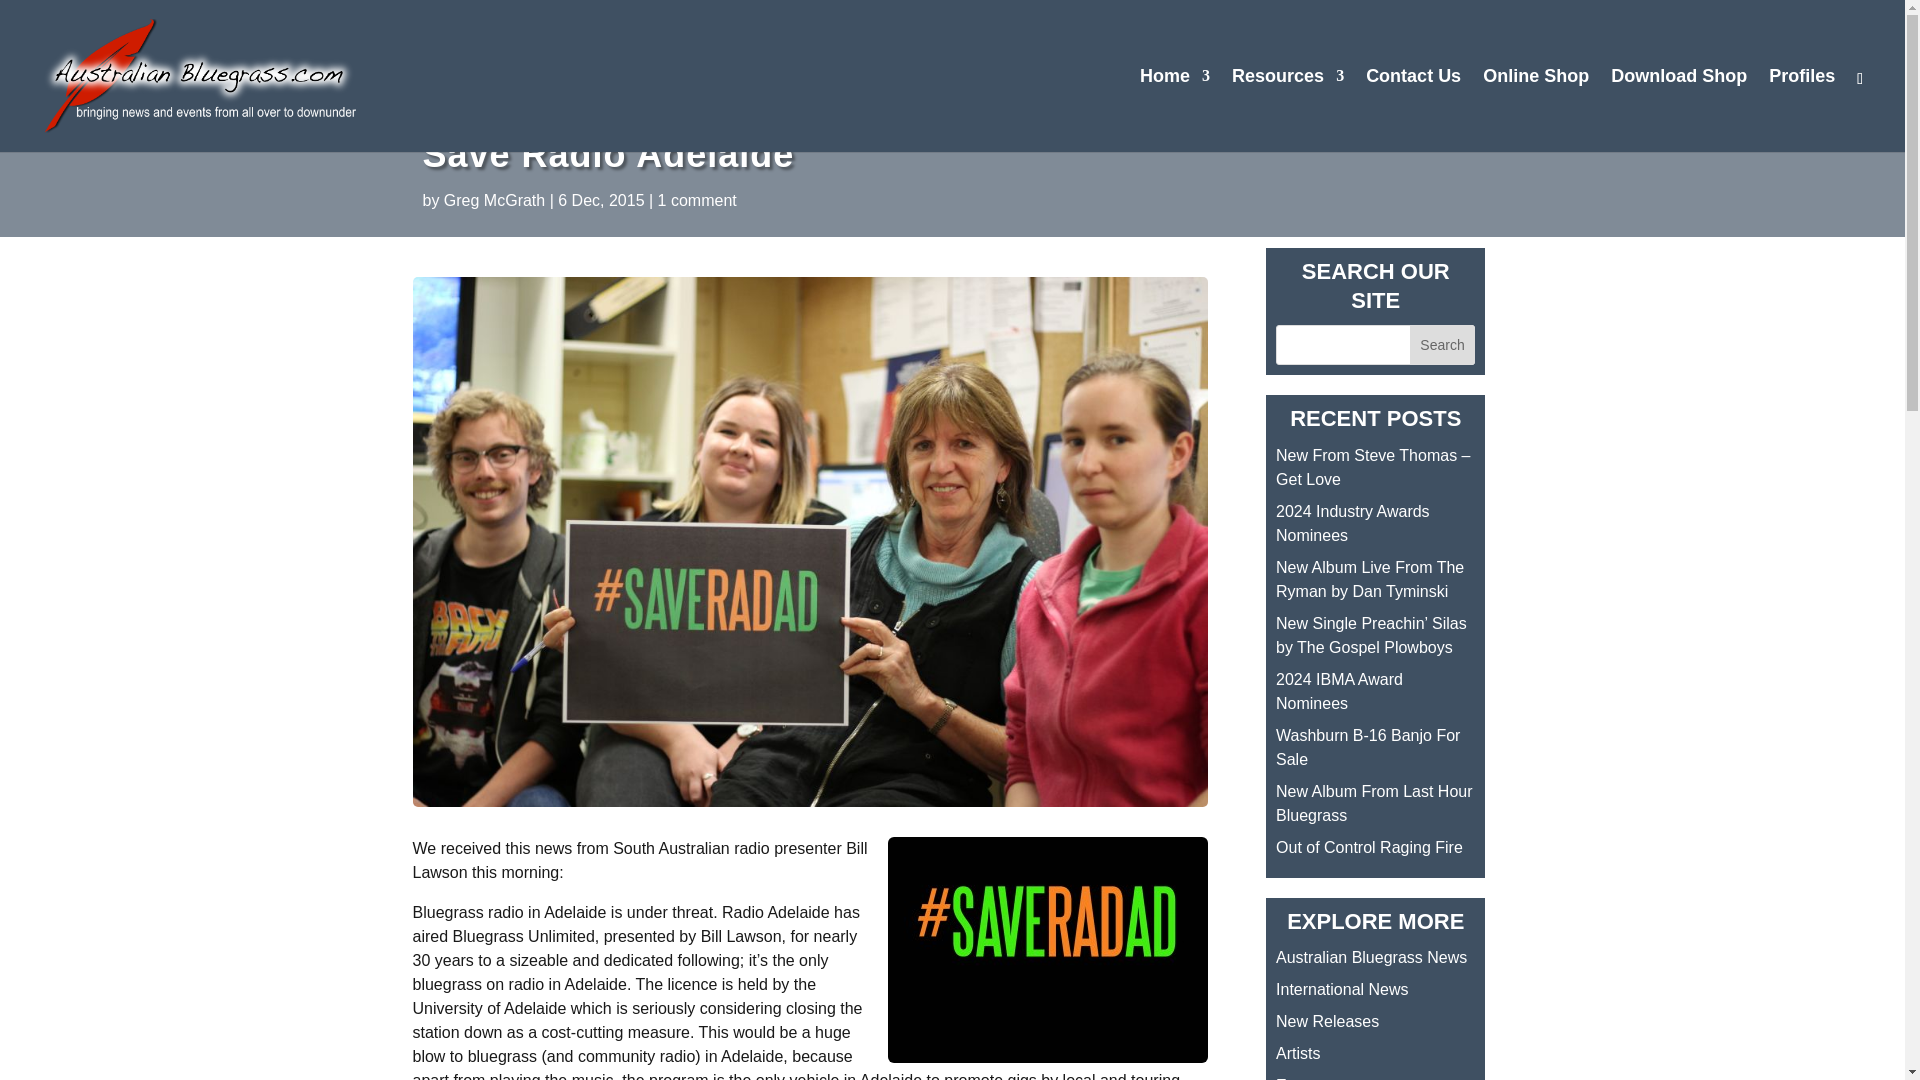 This screenshot has height=1080, width=1920. Describe the element at coordinates (1340, 690) in the screenshot. I see `2024 IBMA Award Nominees` at that location.